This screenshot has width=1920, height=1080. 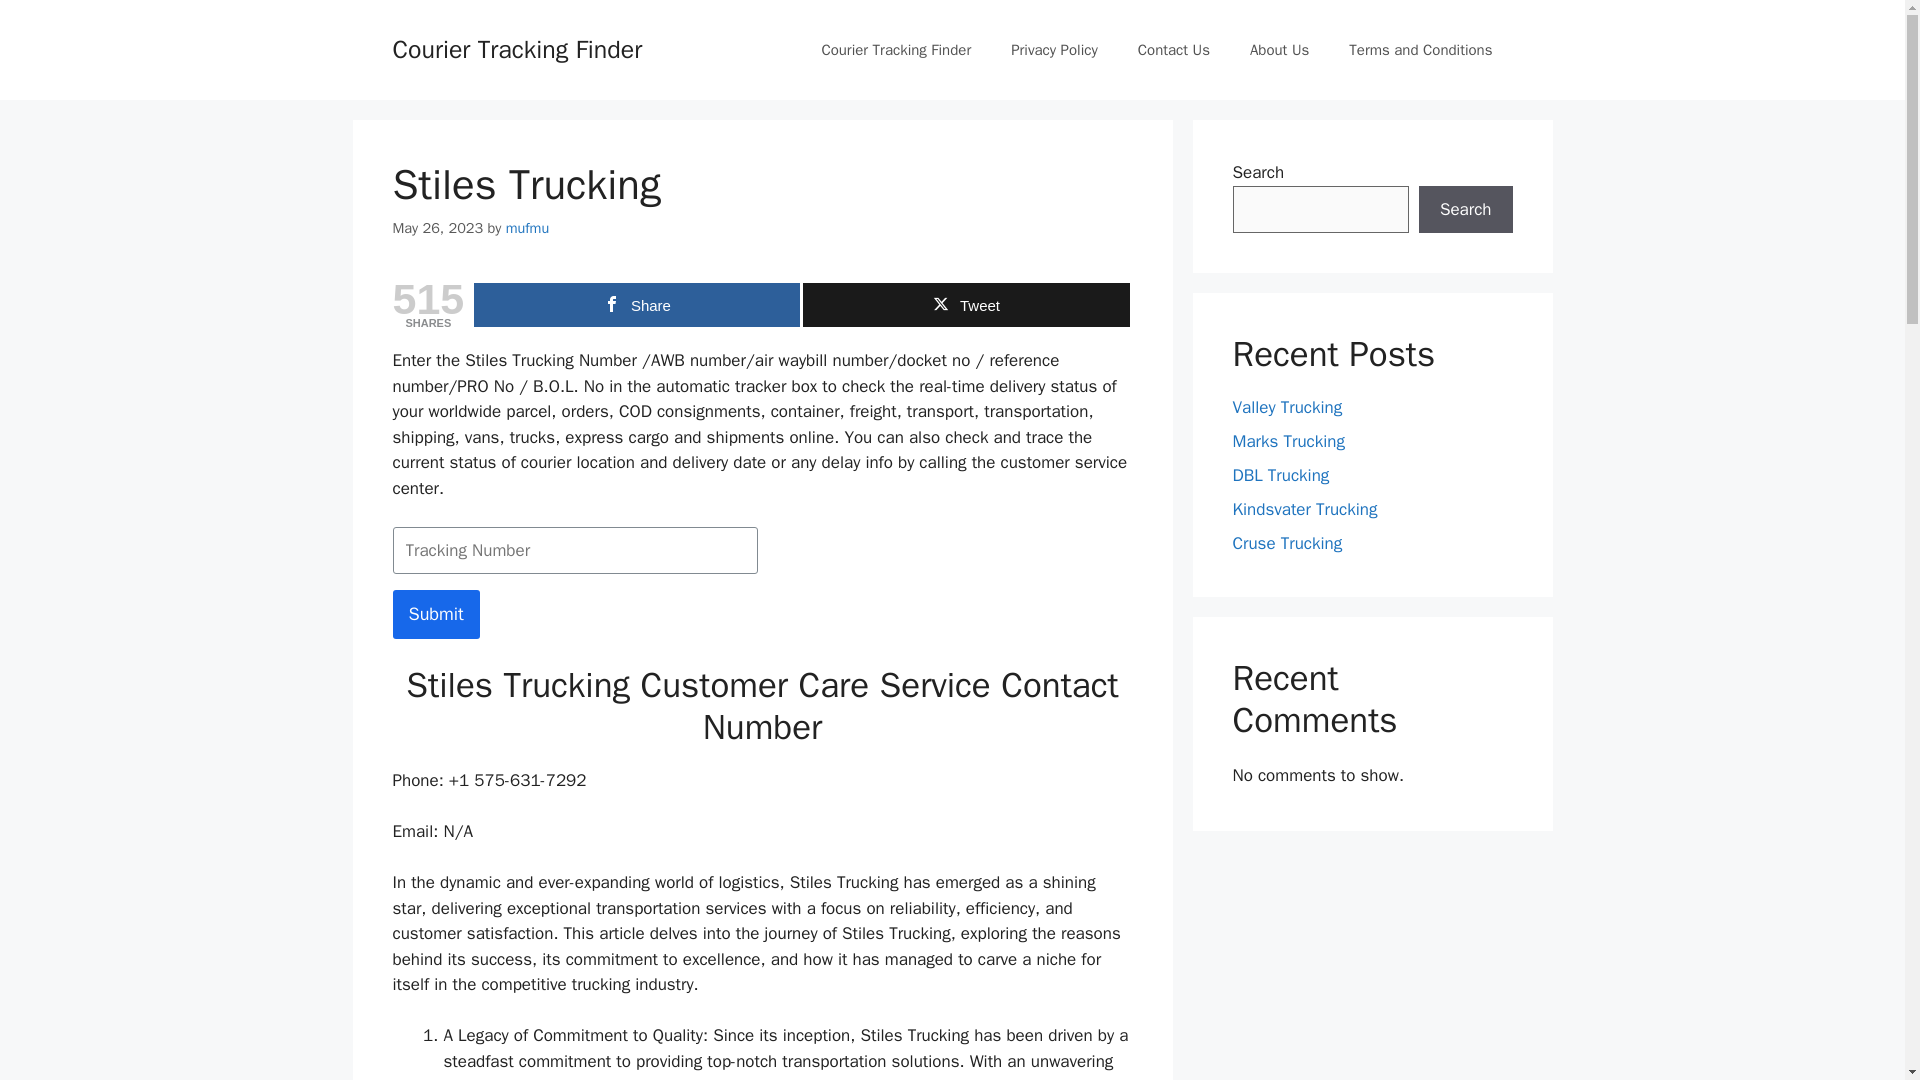 What do you see at coordinates (1174, 50) in the screenshot?
I see `Contact Us` at bounding box center [1174, 50].